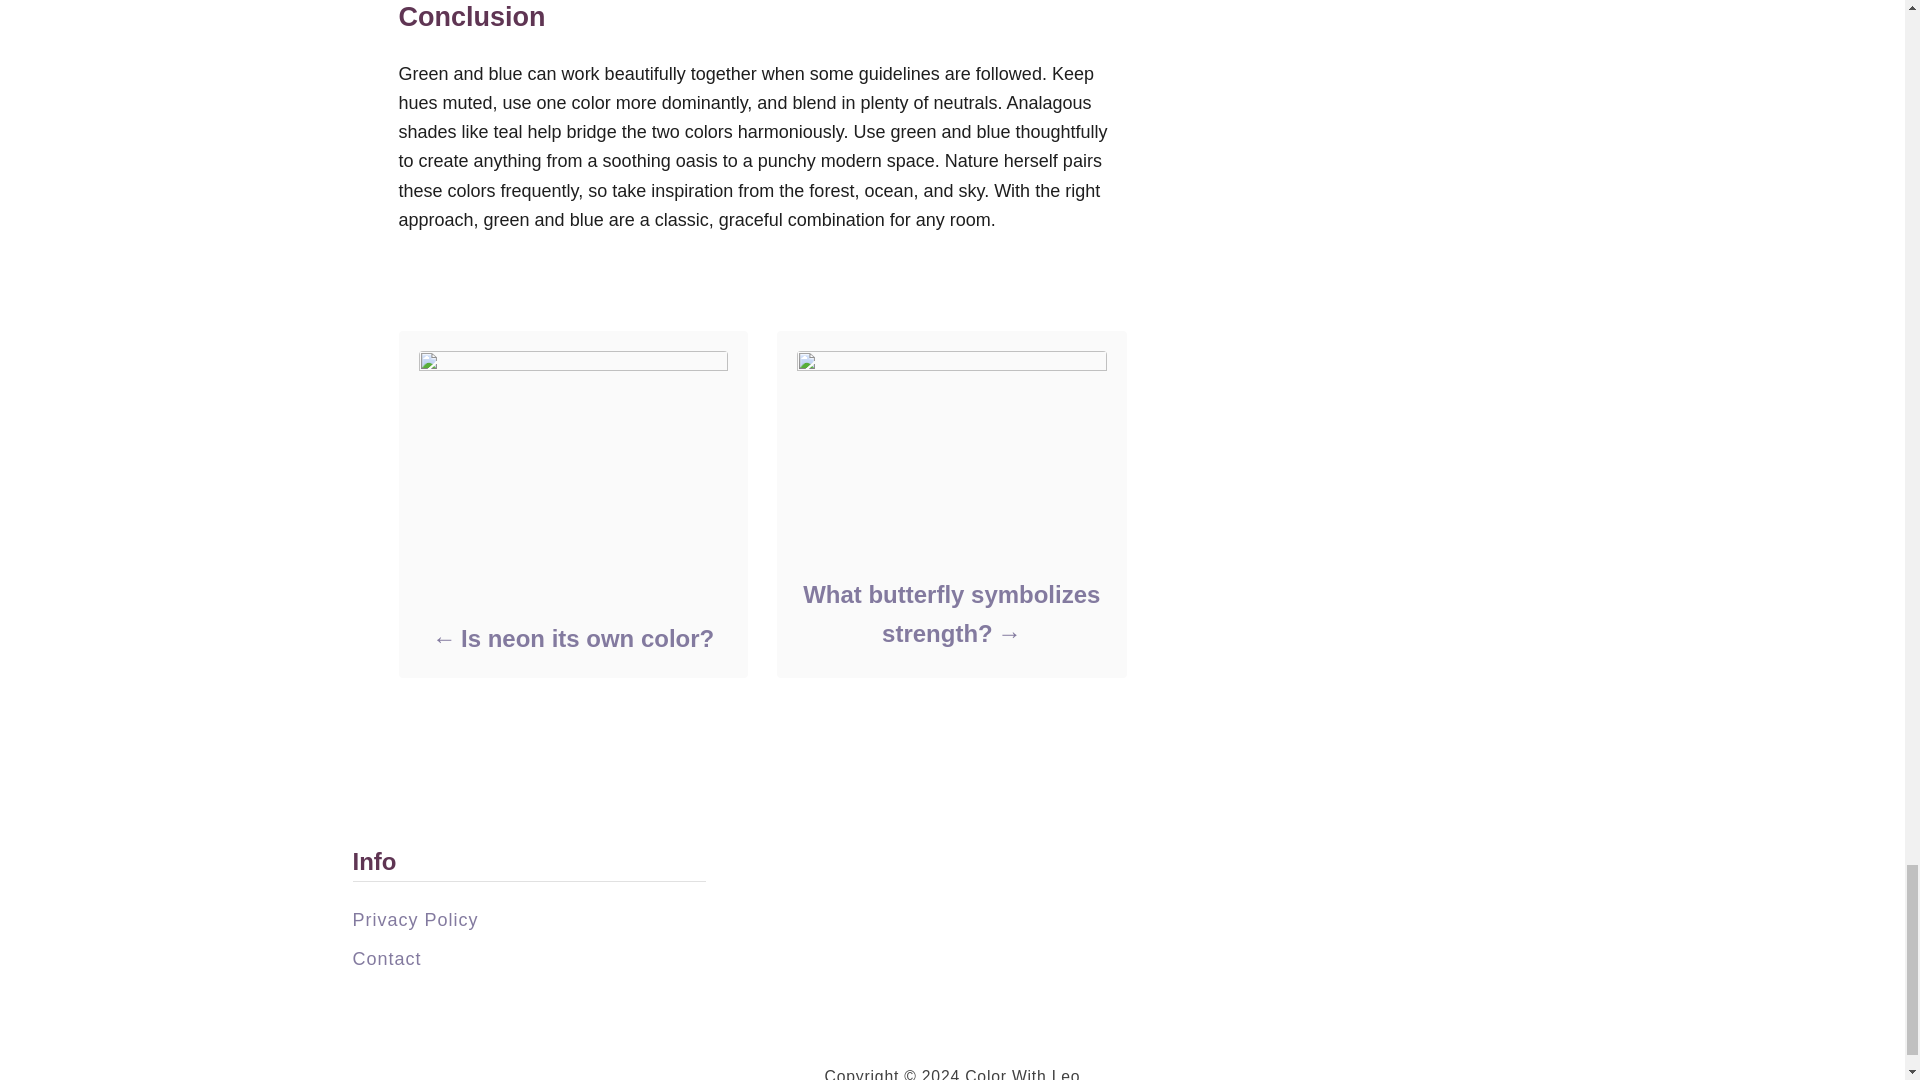 Image resolution: width=1920 pixels, height=1080 pixels. I want to click on Privacy Policy, so click(414, 920).